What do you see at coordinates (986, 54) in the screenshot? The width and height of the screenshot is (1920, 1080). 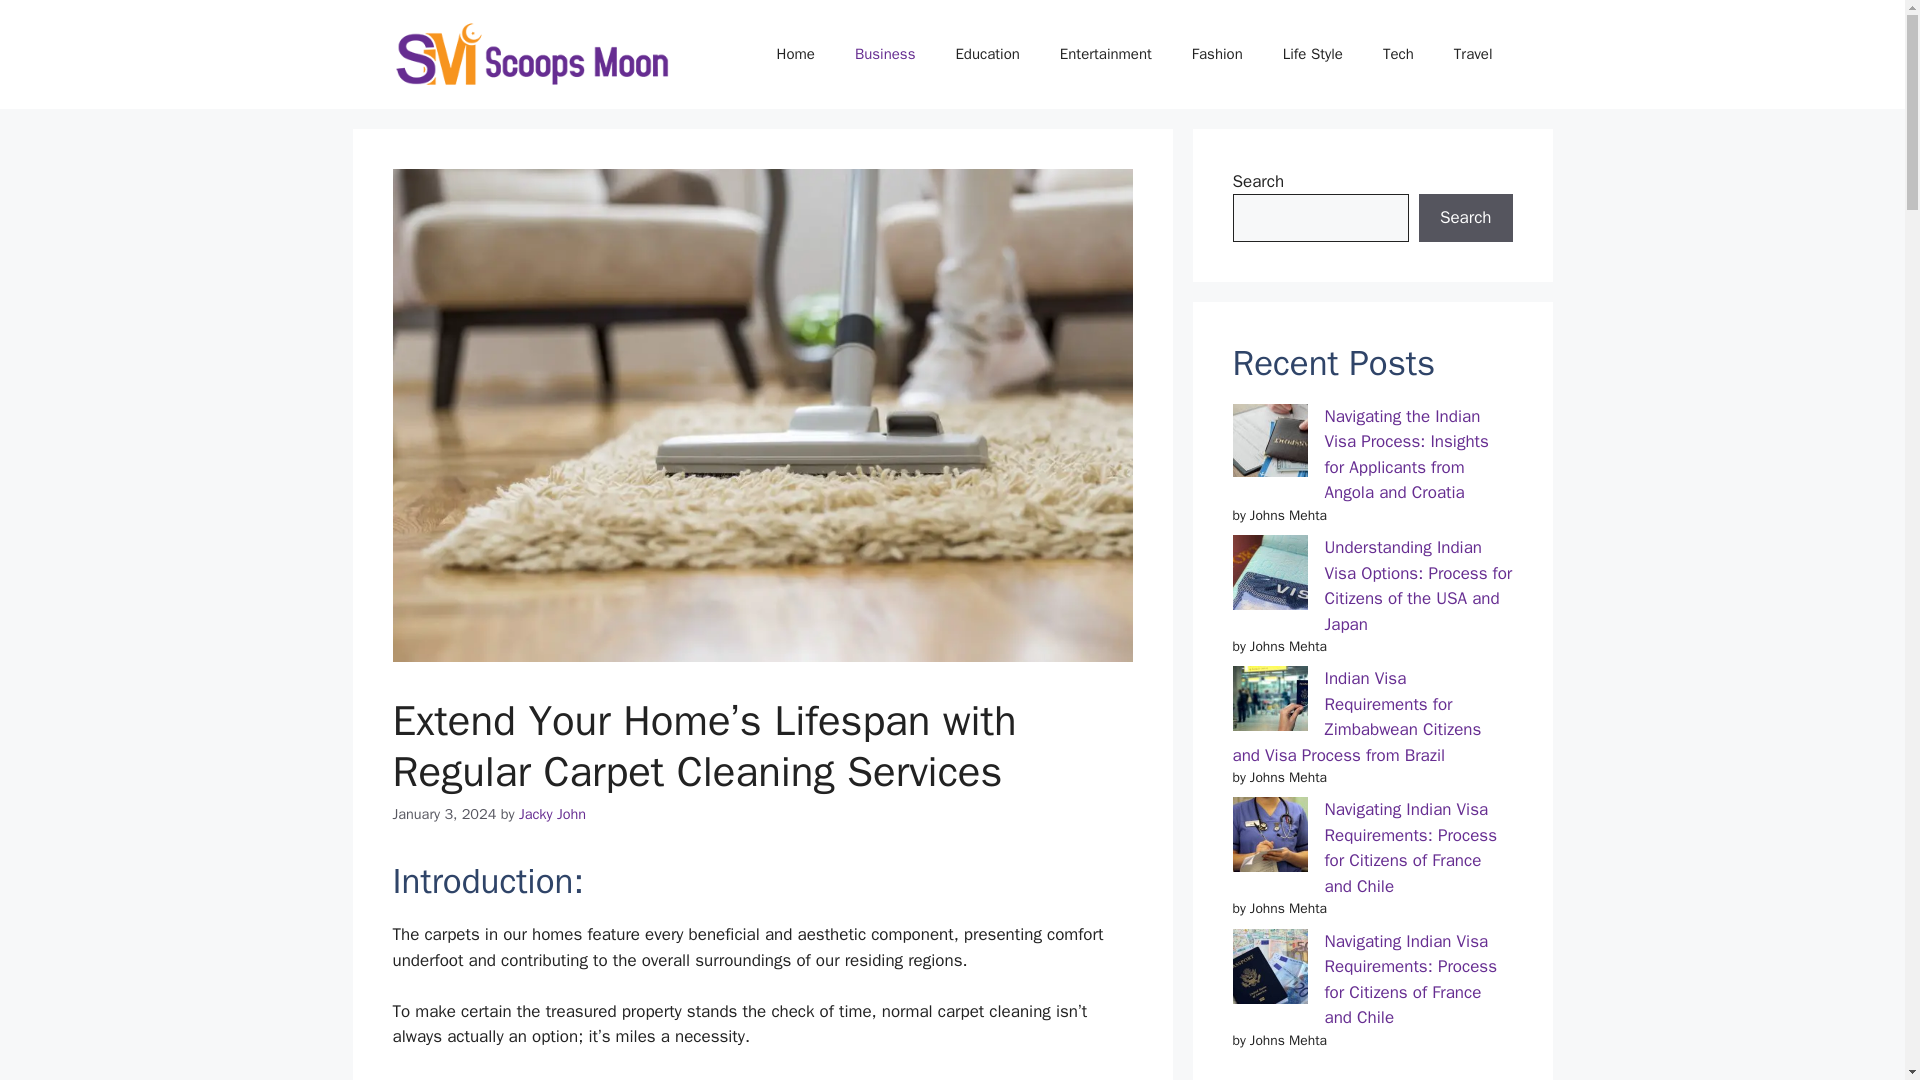 I see `Education` at bounding box center [986, 54].